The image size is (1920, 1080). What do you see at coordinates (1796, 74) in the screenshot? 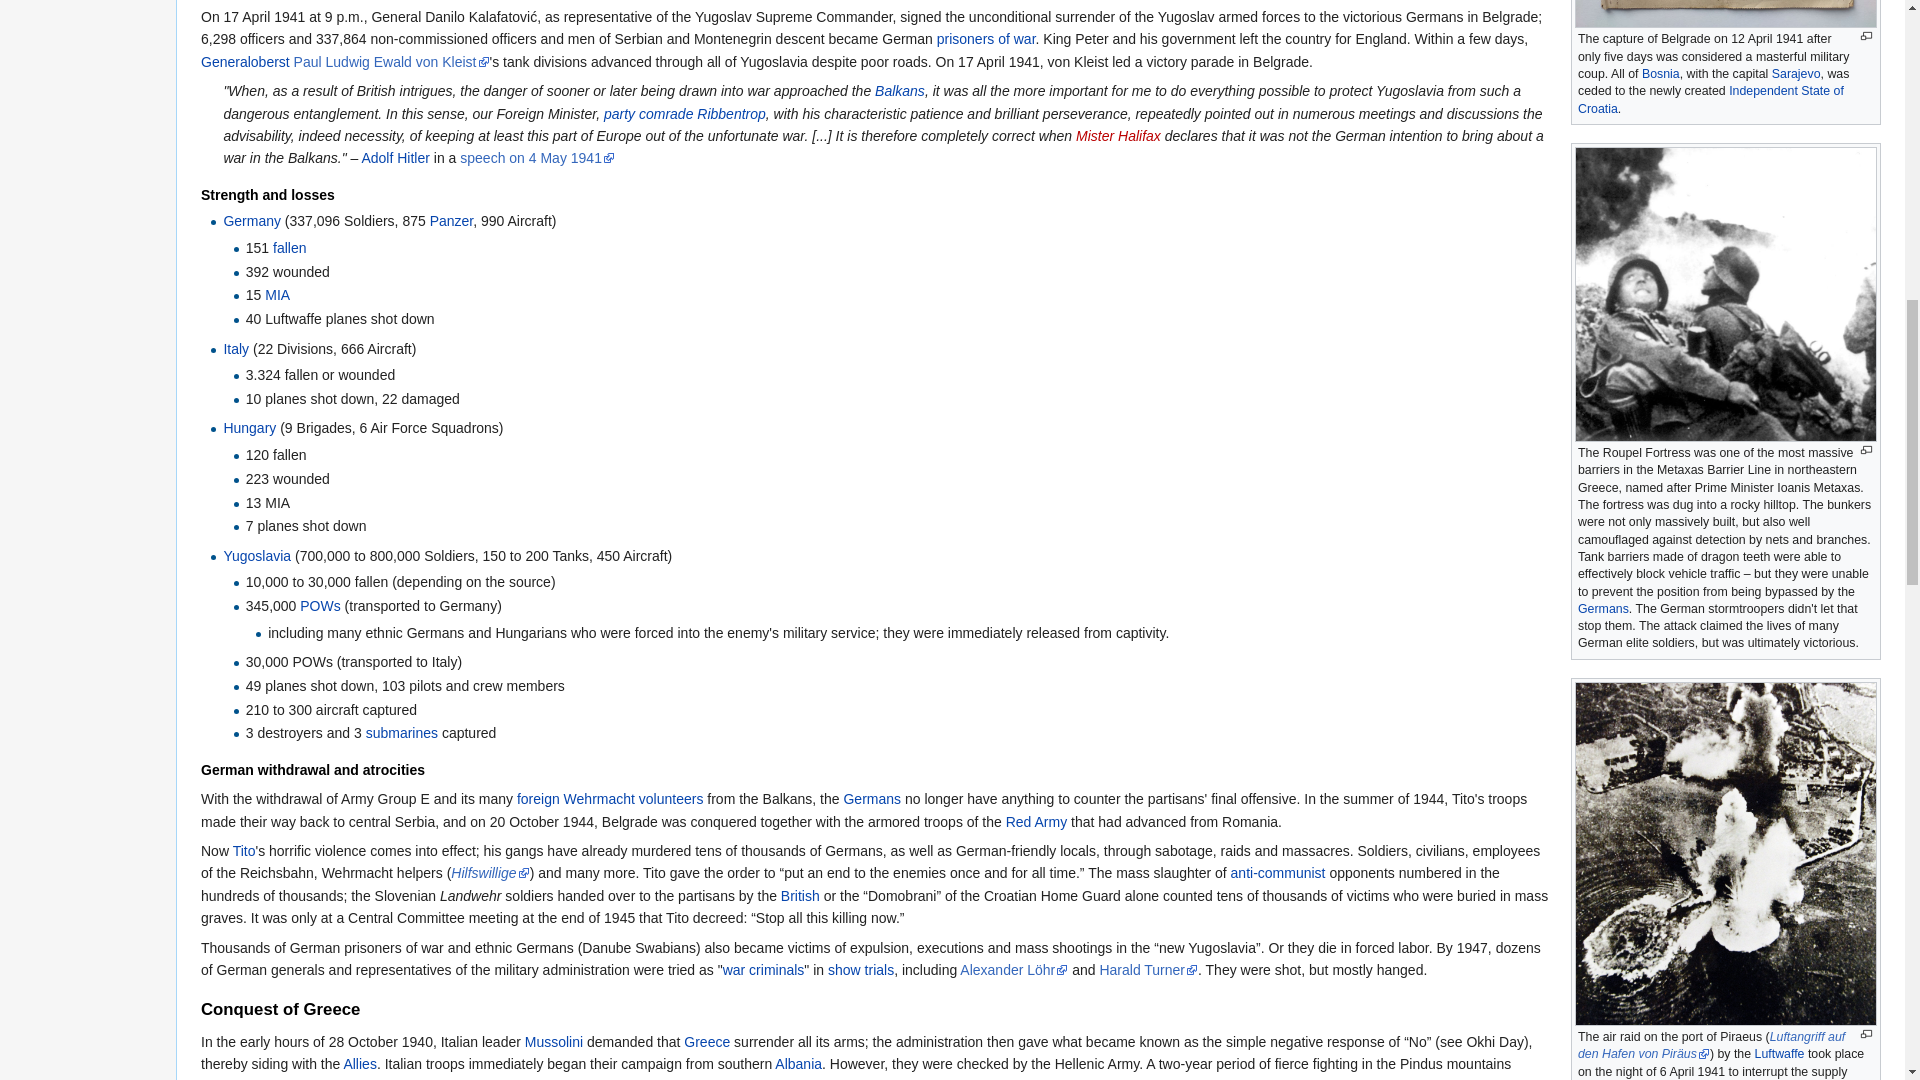
I see `Sarajevo` at bounding box center [1796, 74].